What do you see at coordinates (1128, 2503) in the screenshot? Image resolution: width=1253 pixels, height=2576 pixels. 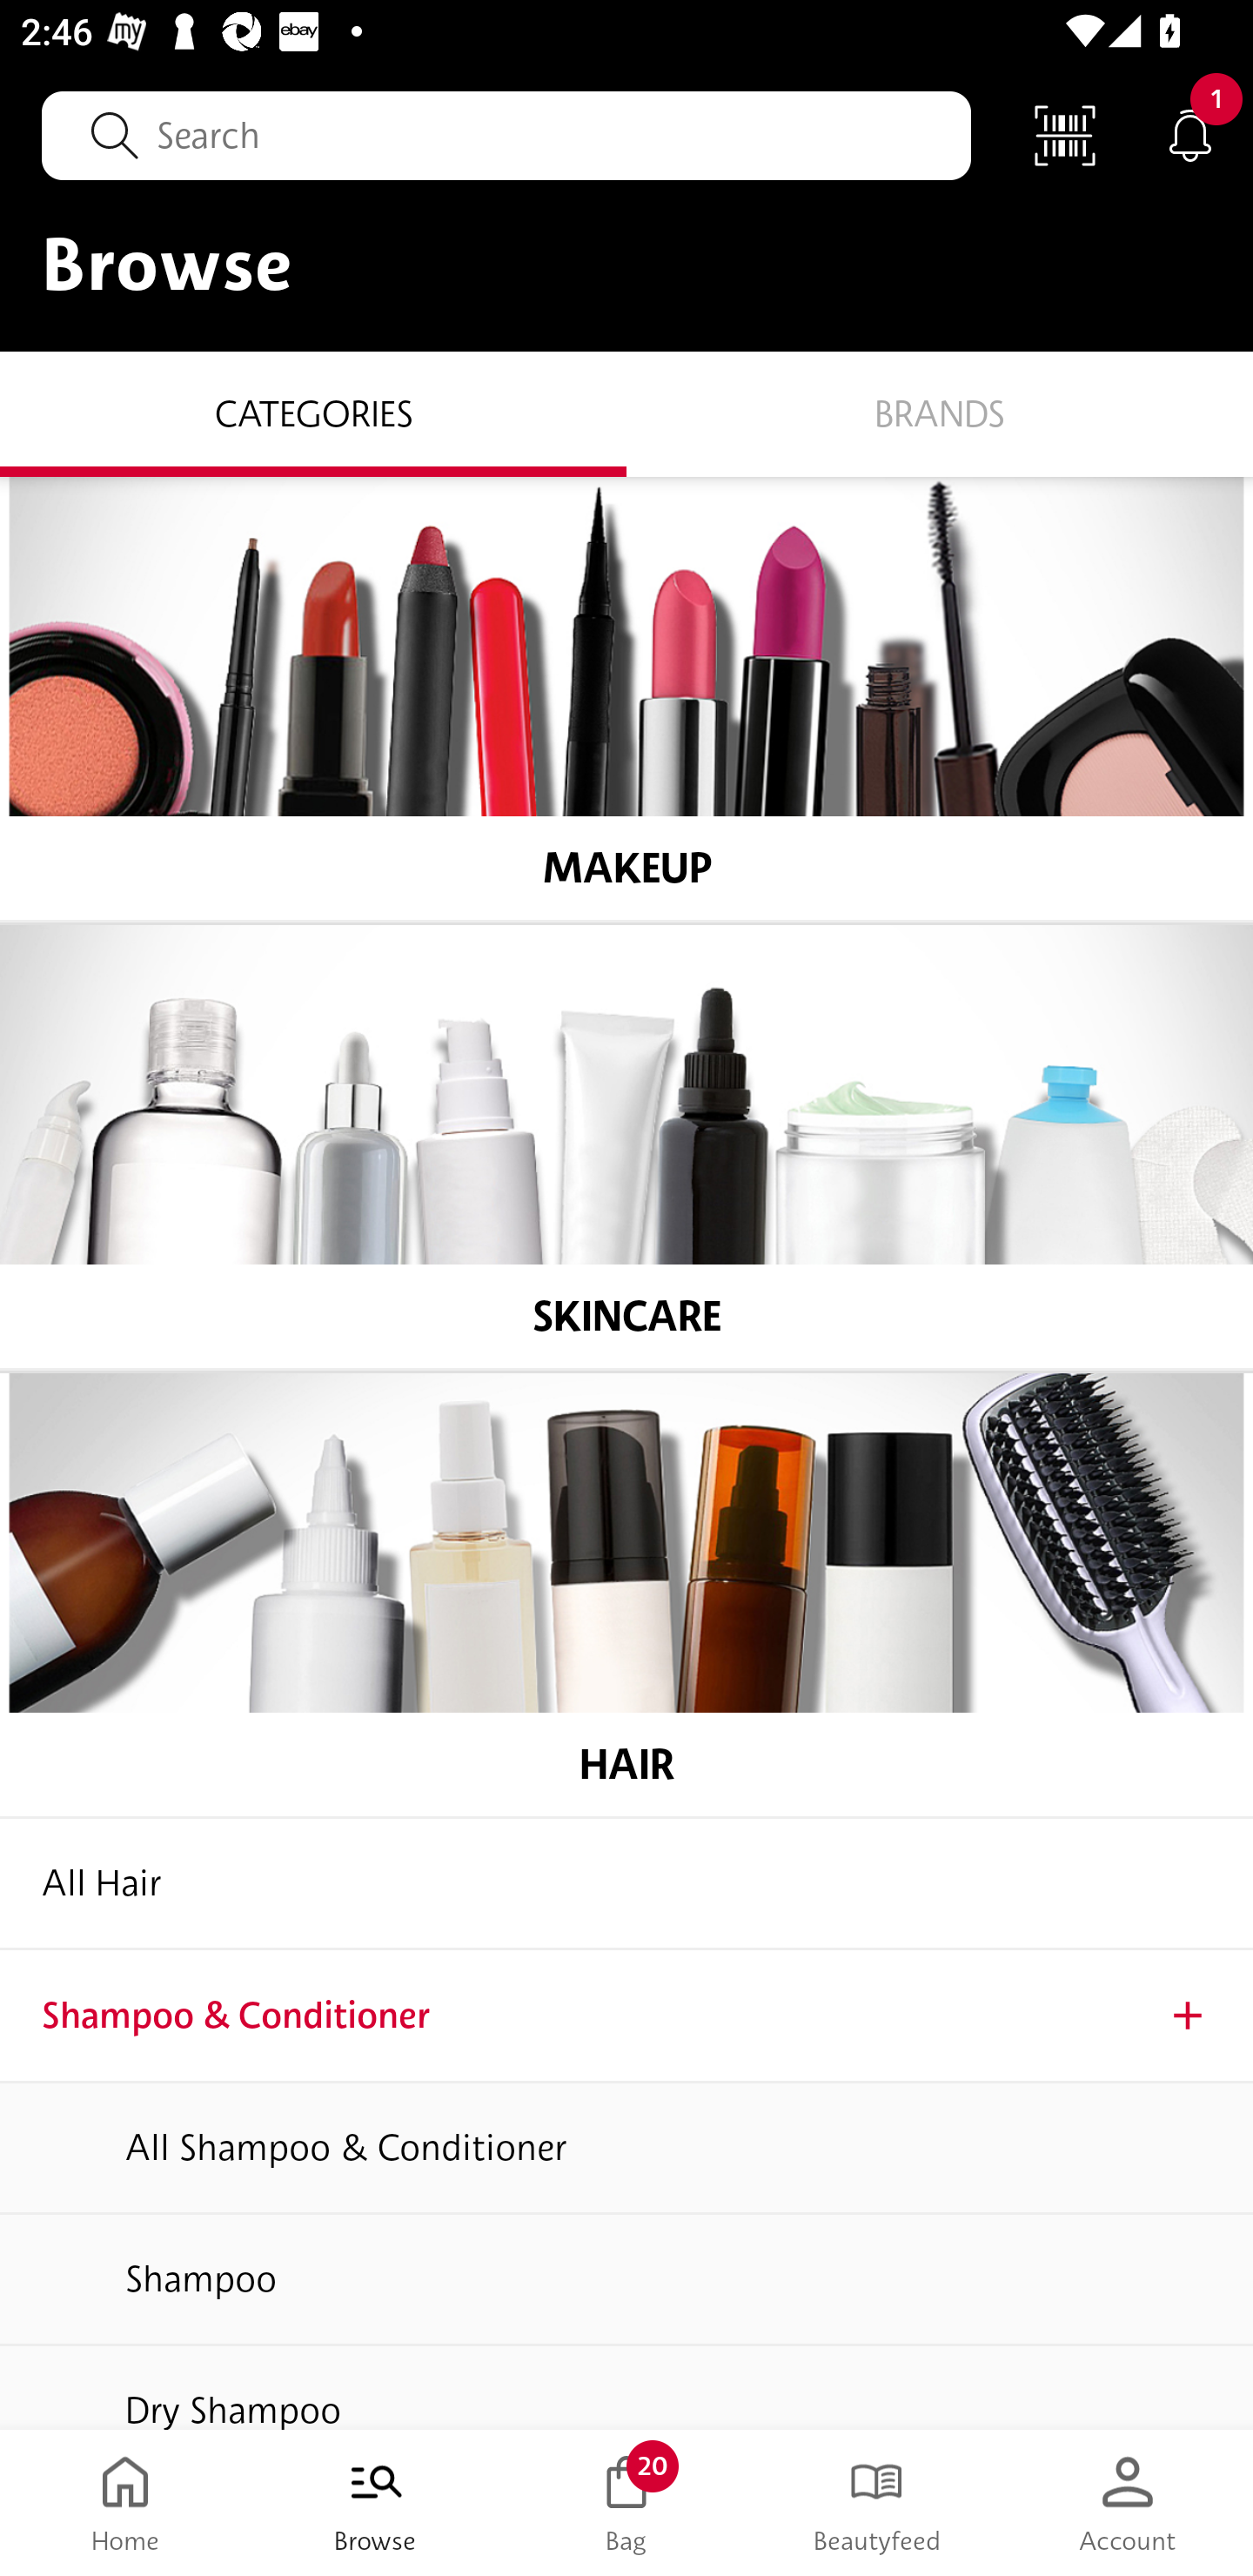 I see `Account` at bounding box center [1128, 2503].